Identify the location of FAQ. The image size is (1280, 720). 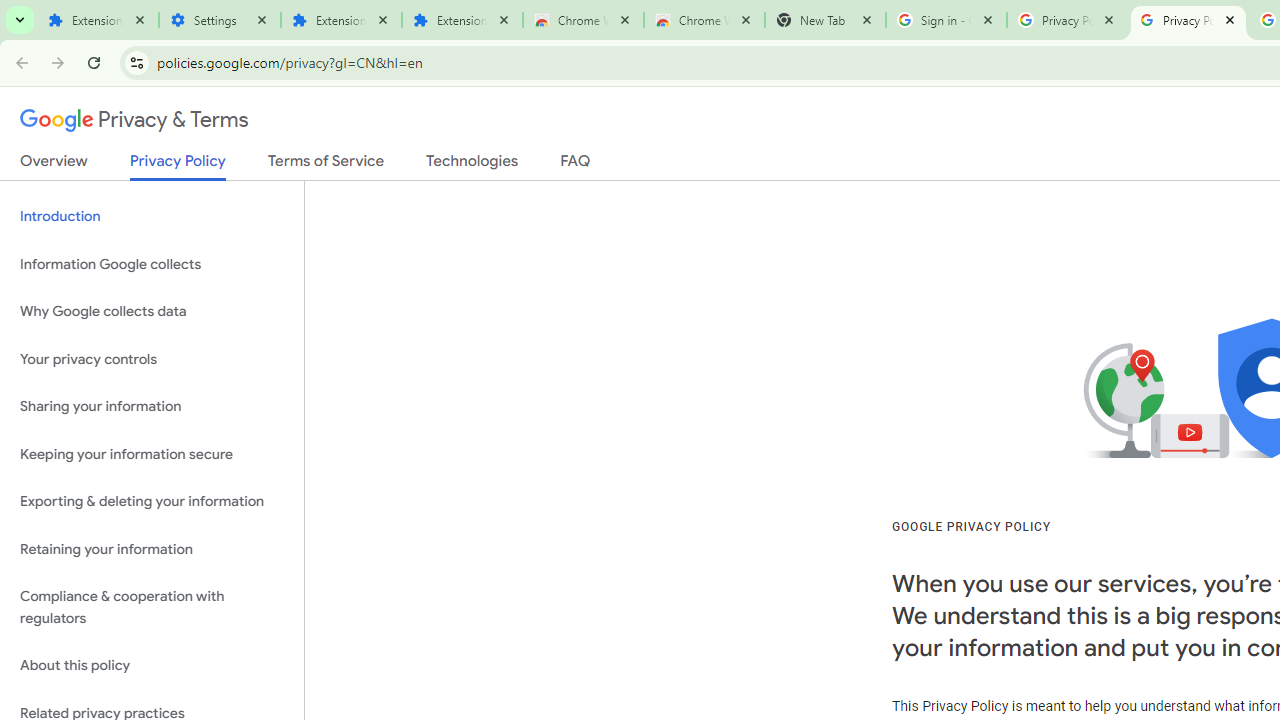
(576, 165).